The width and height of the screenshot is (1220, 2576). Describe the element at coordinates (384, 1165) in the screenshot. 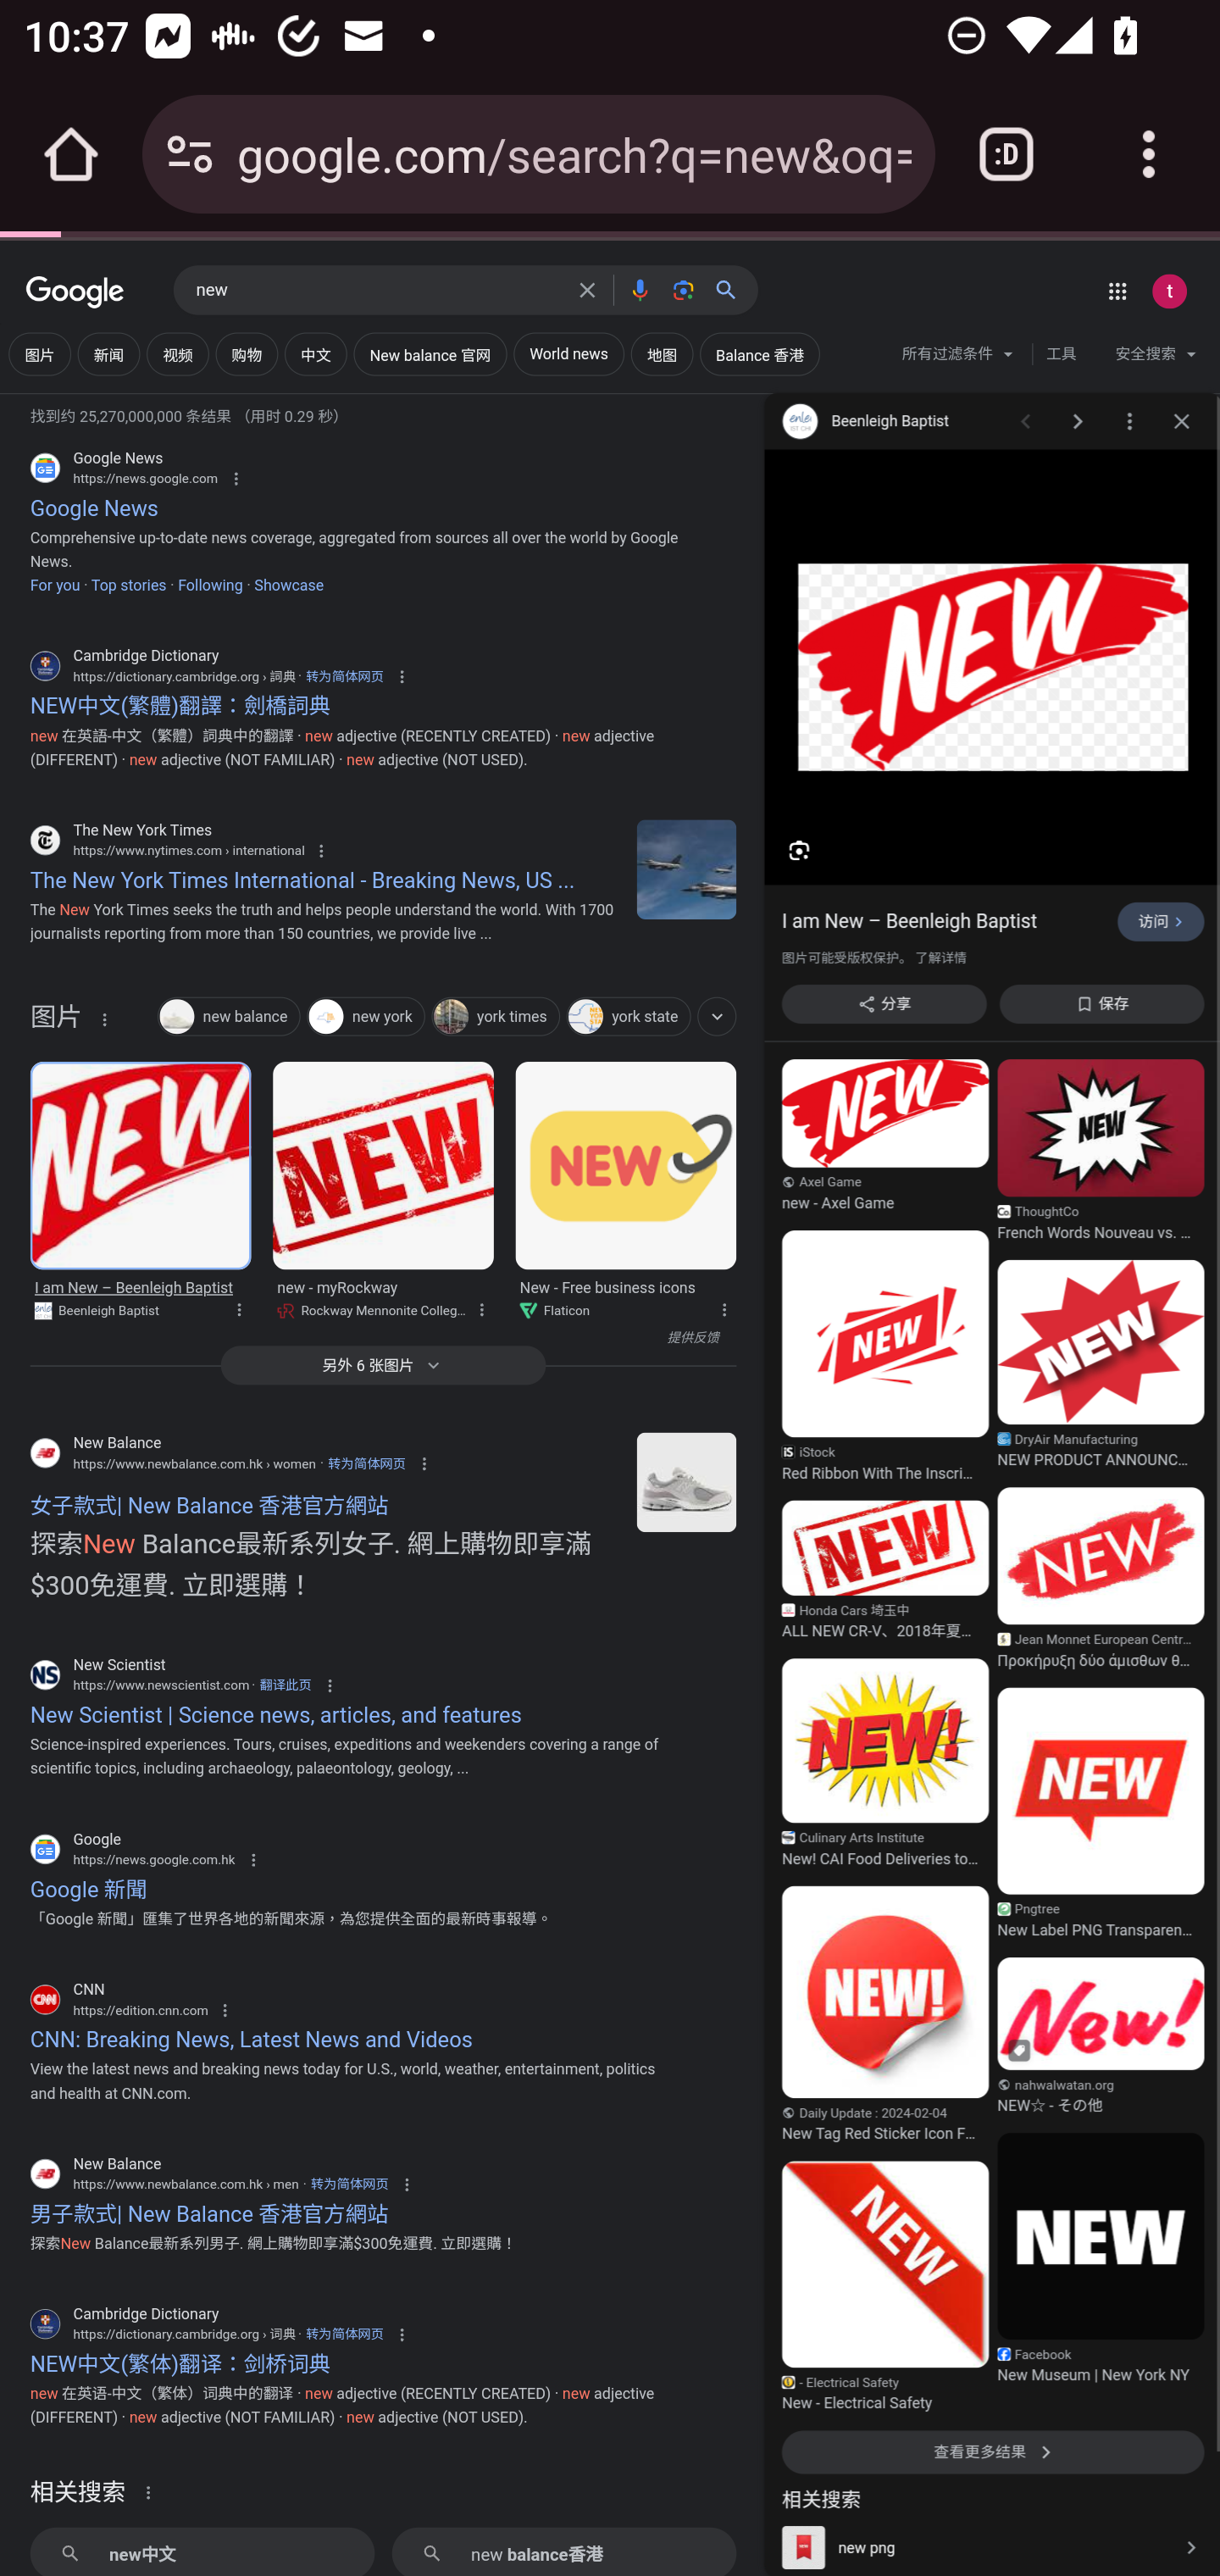

I see `new - myRockway` at that location.